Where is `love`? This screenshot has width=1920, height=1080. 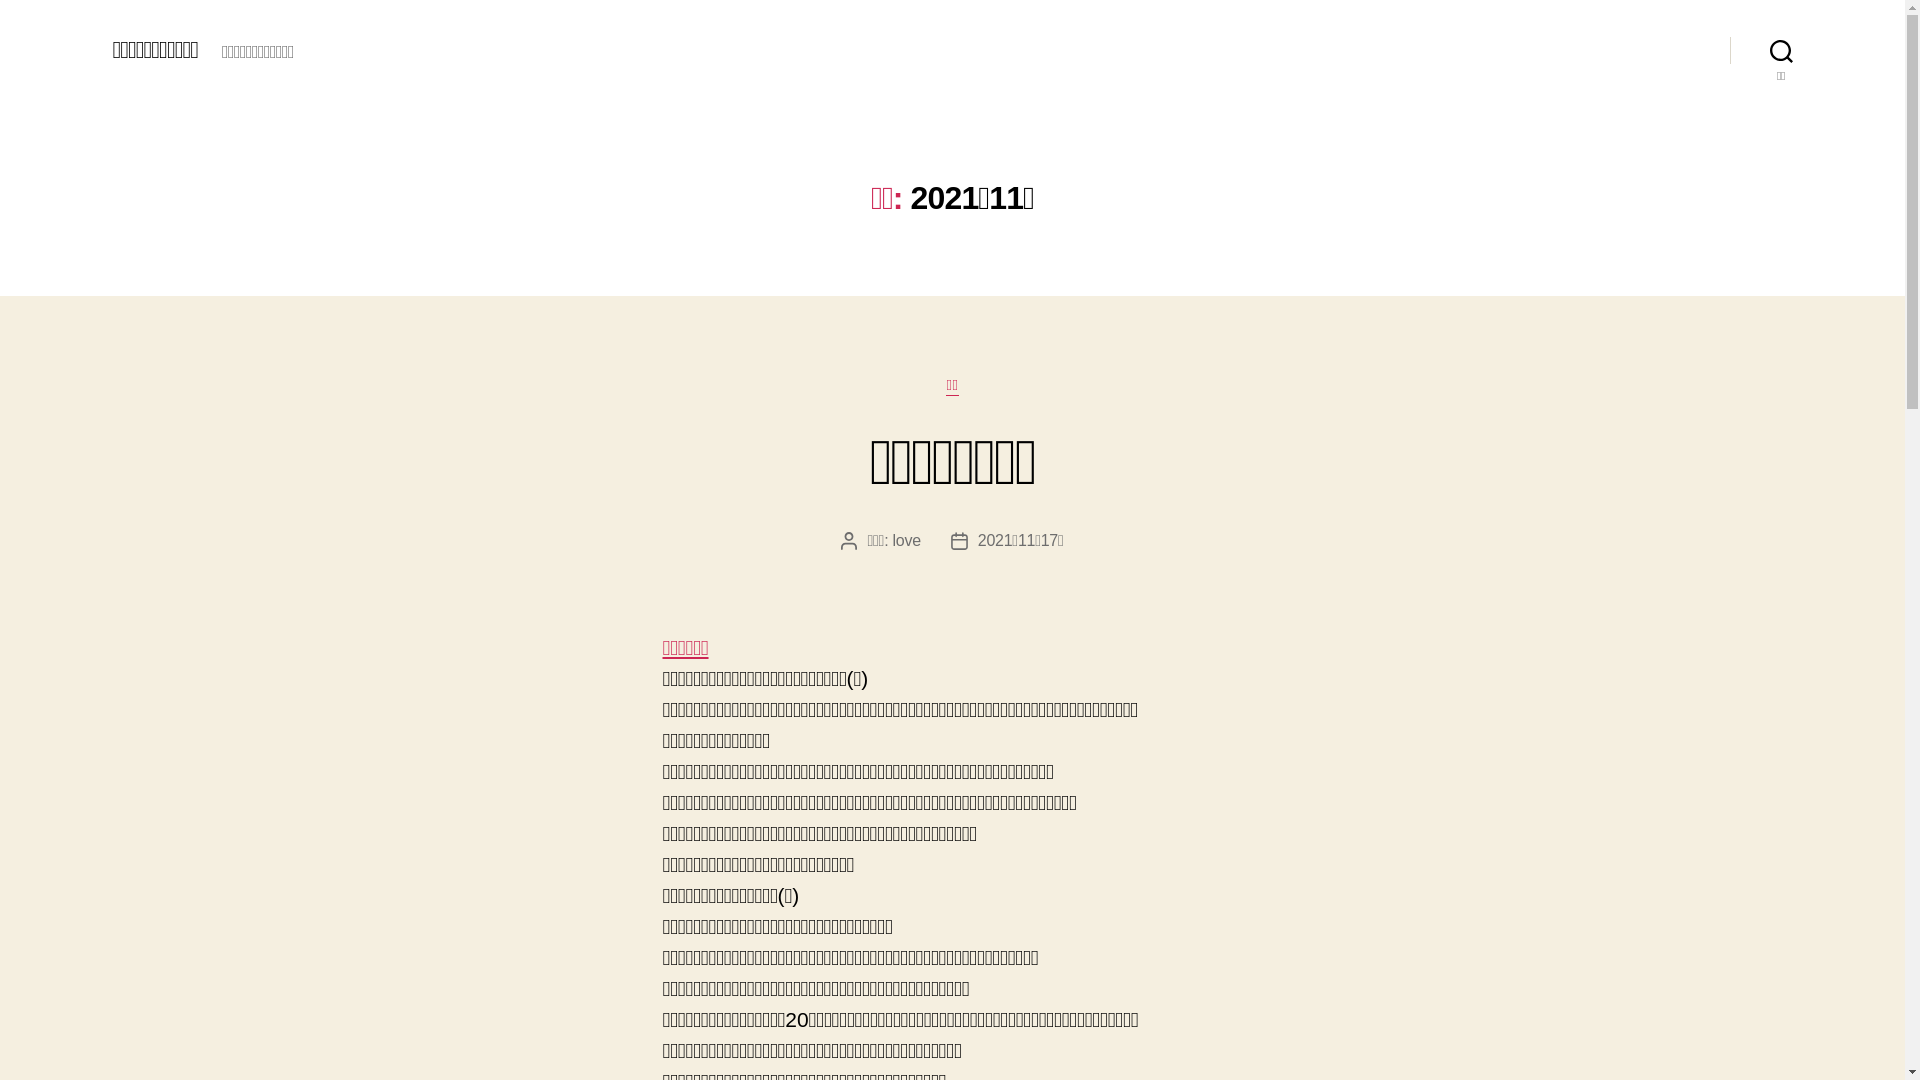
love is located at coordinates (907, 540).